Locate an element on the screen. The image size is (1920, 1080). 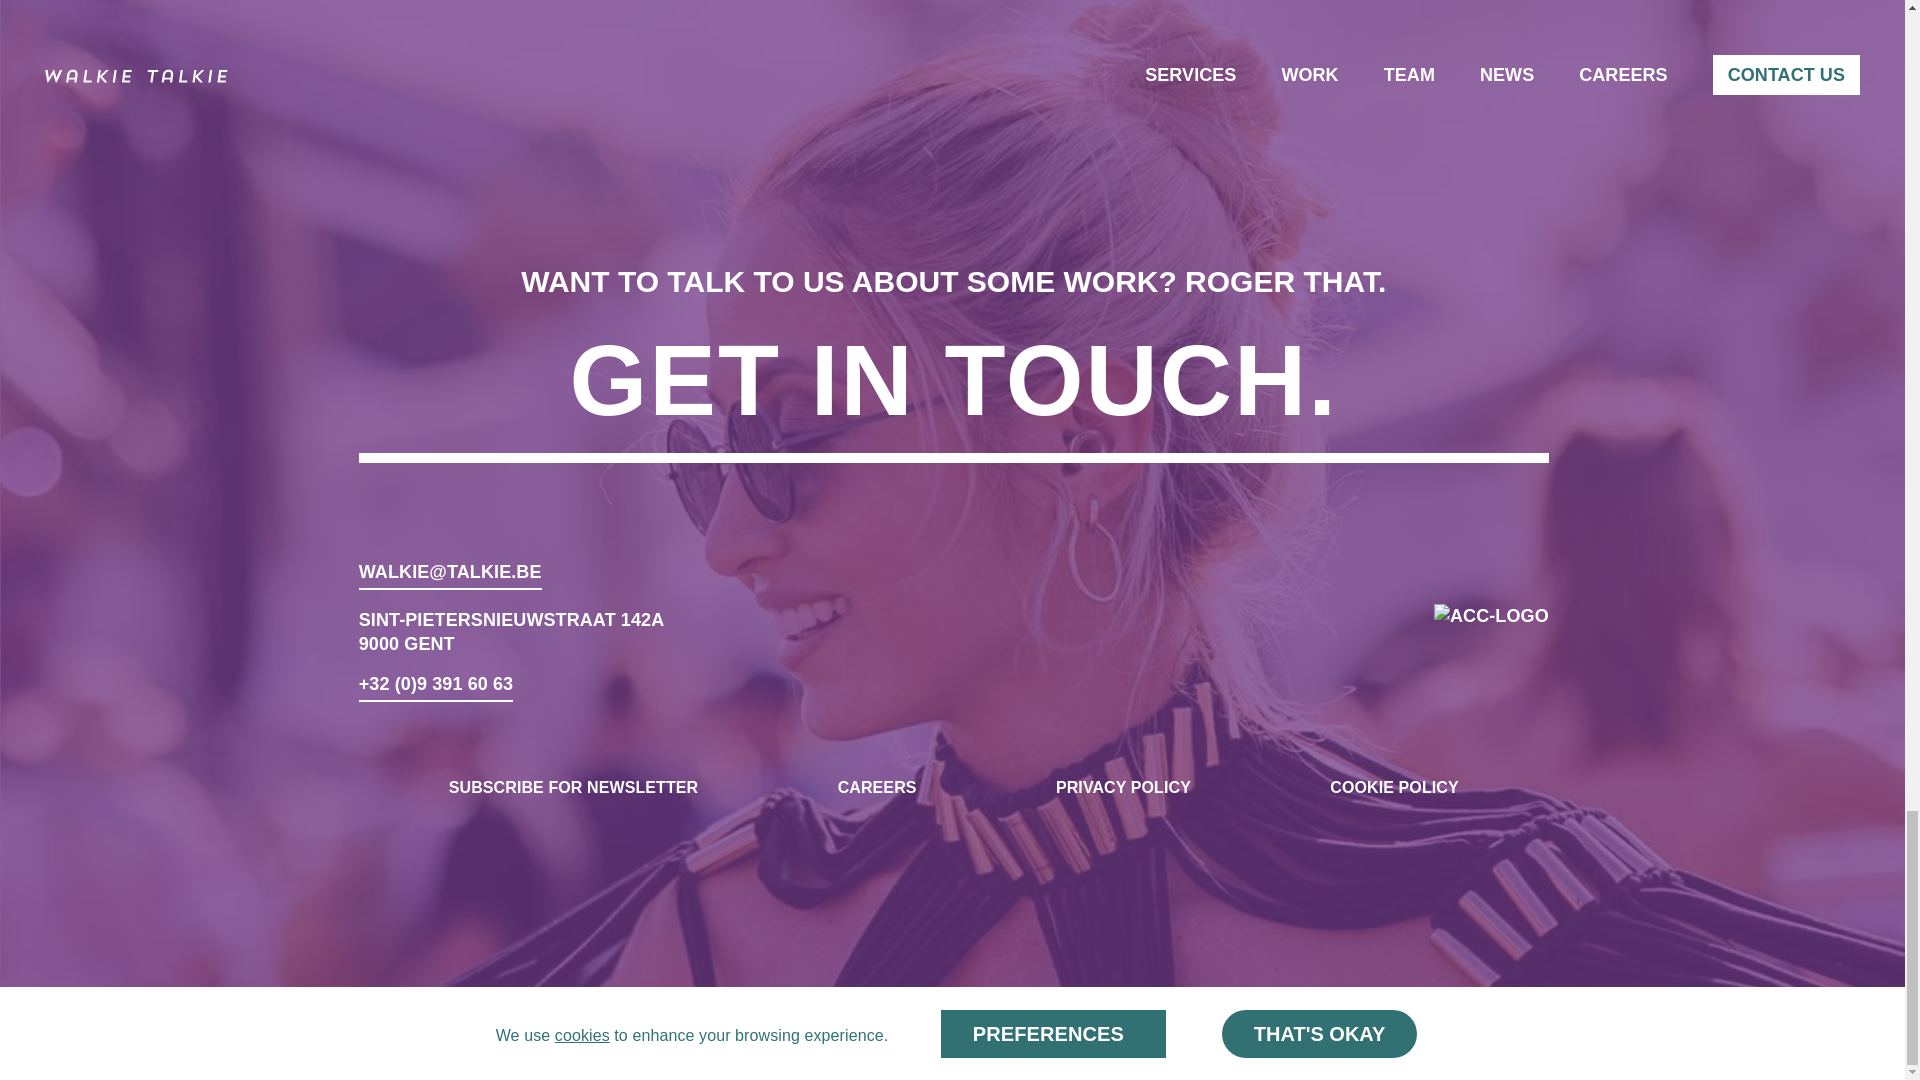
SUBSCRIBE FOR NEWSLETTER is located at coordinates (574, 787).